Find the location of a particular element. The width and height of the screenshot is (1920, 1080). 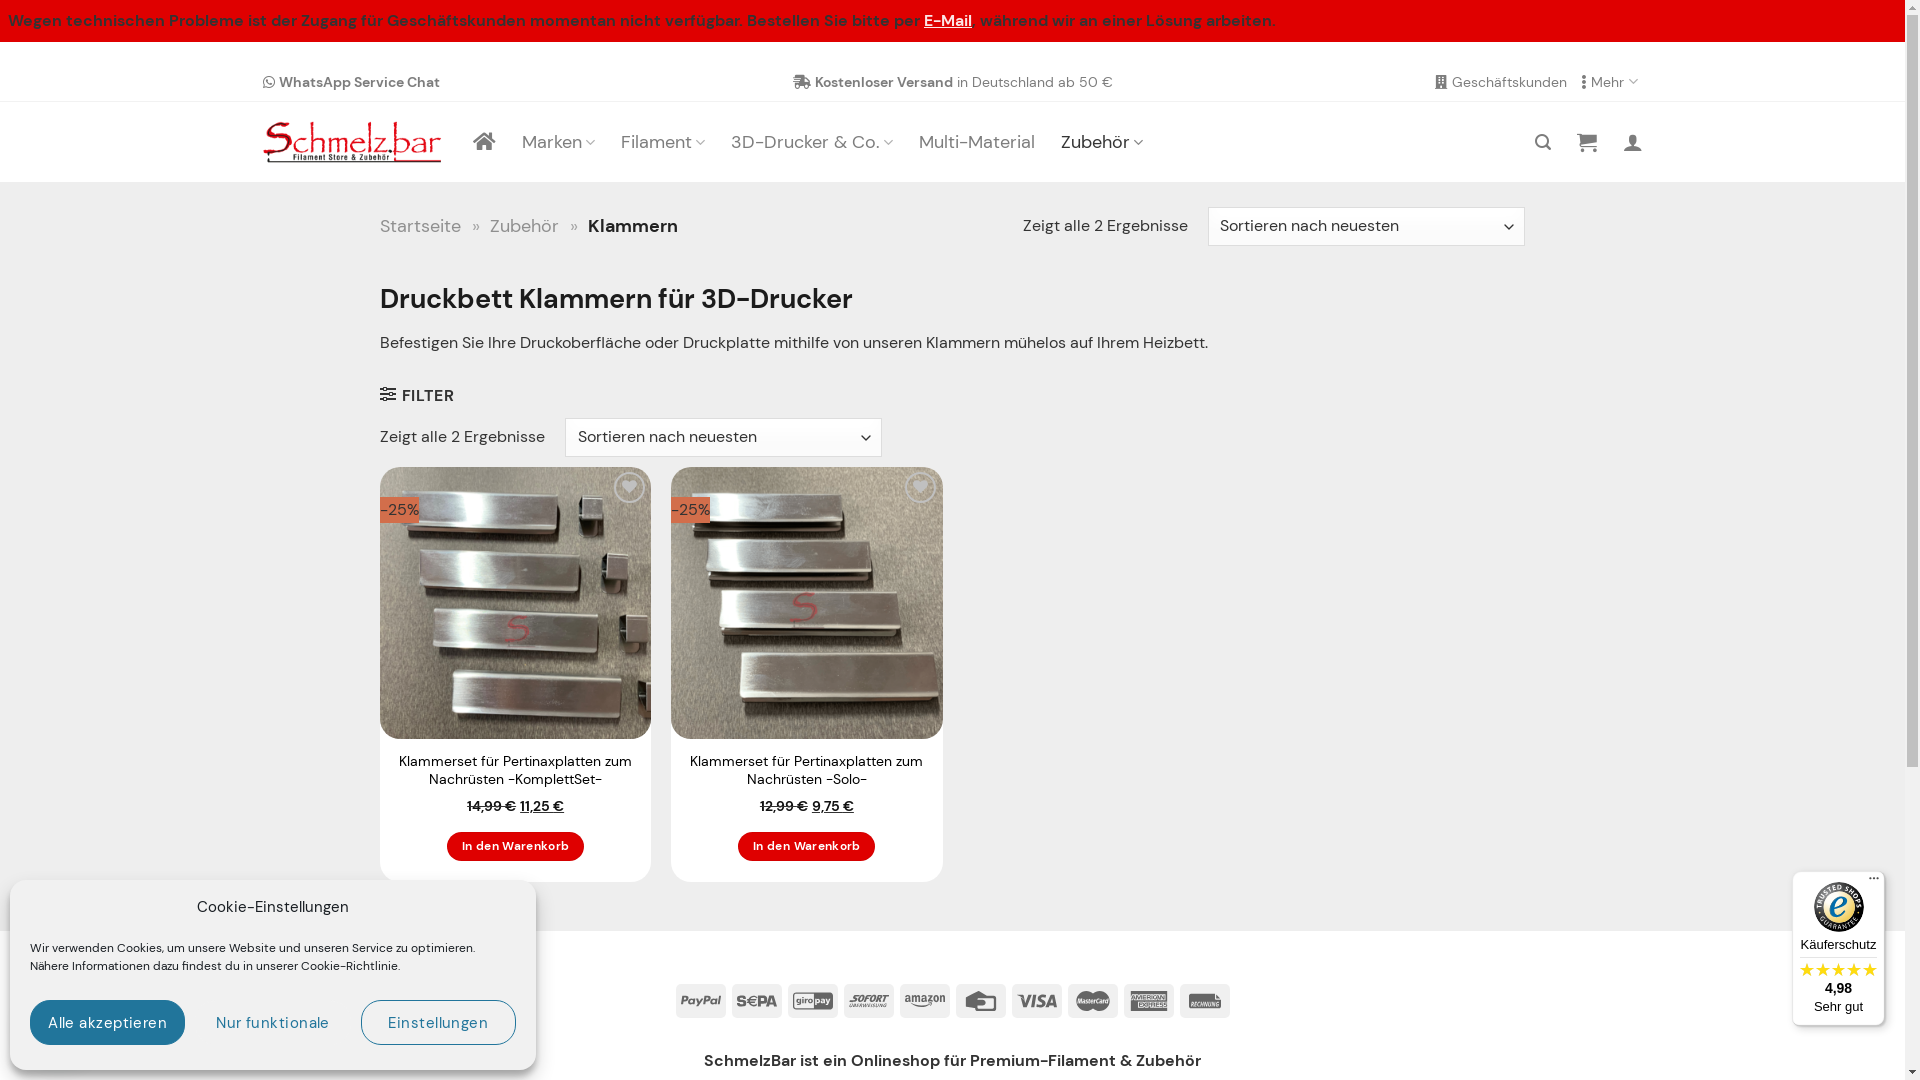

Nur funktionale is located at coordinates (272, 1022).